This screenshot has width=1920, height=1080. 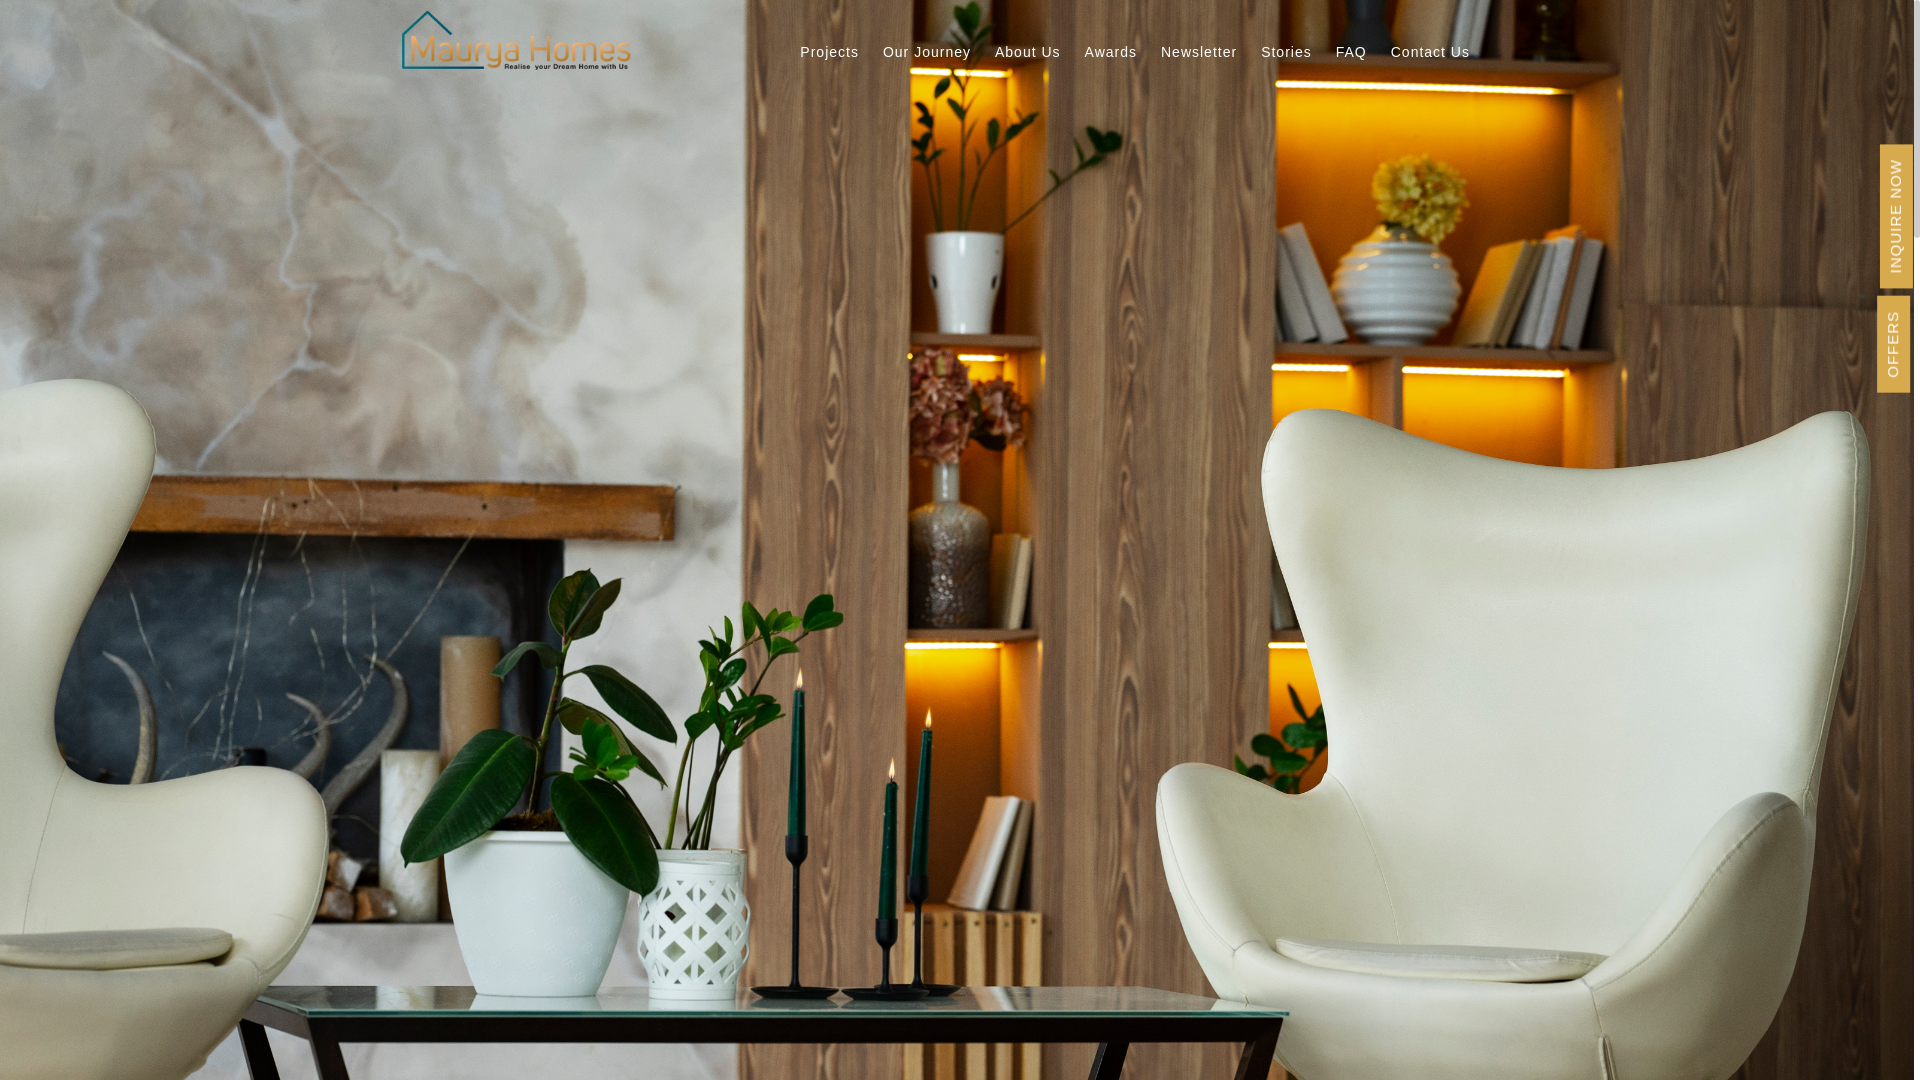 What do you see at coordinates (1226, 60) in the screenshot?
I see `Newsletter` at bounding box center [1226, 60].